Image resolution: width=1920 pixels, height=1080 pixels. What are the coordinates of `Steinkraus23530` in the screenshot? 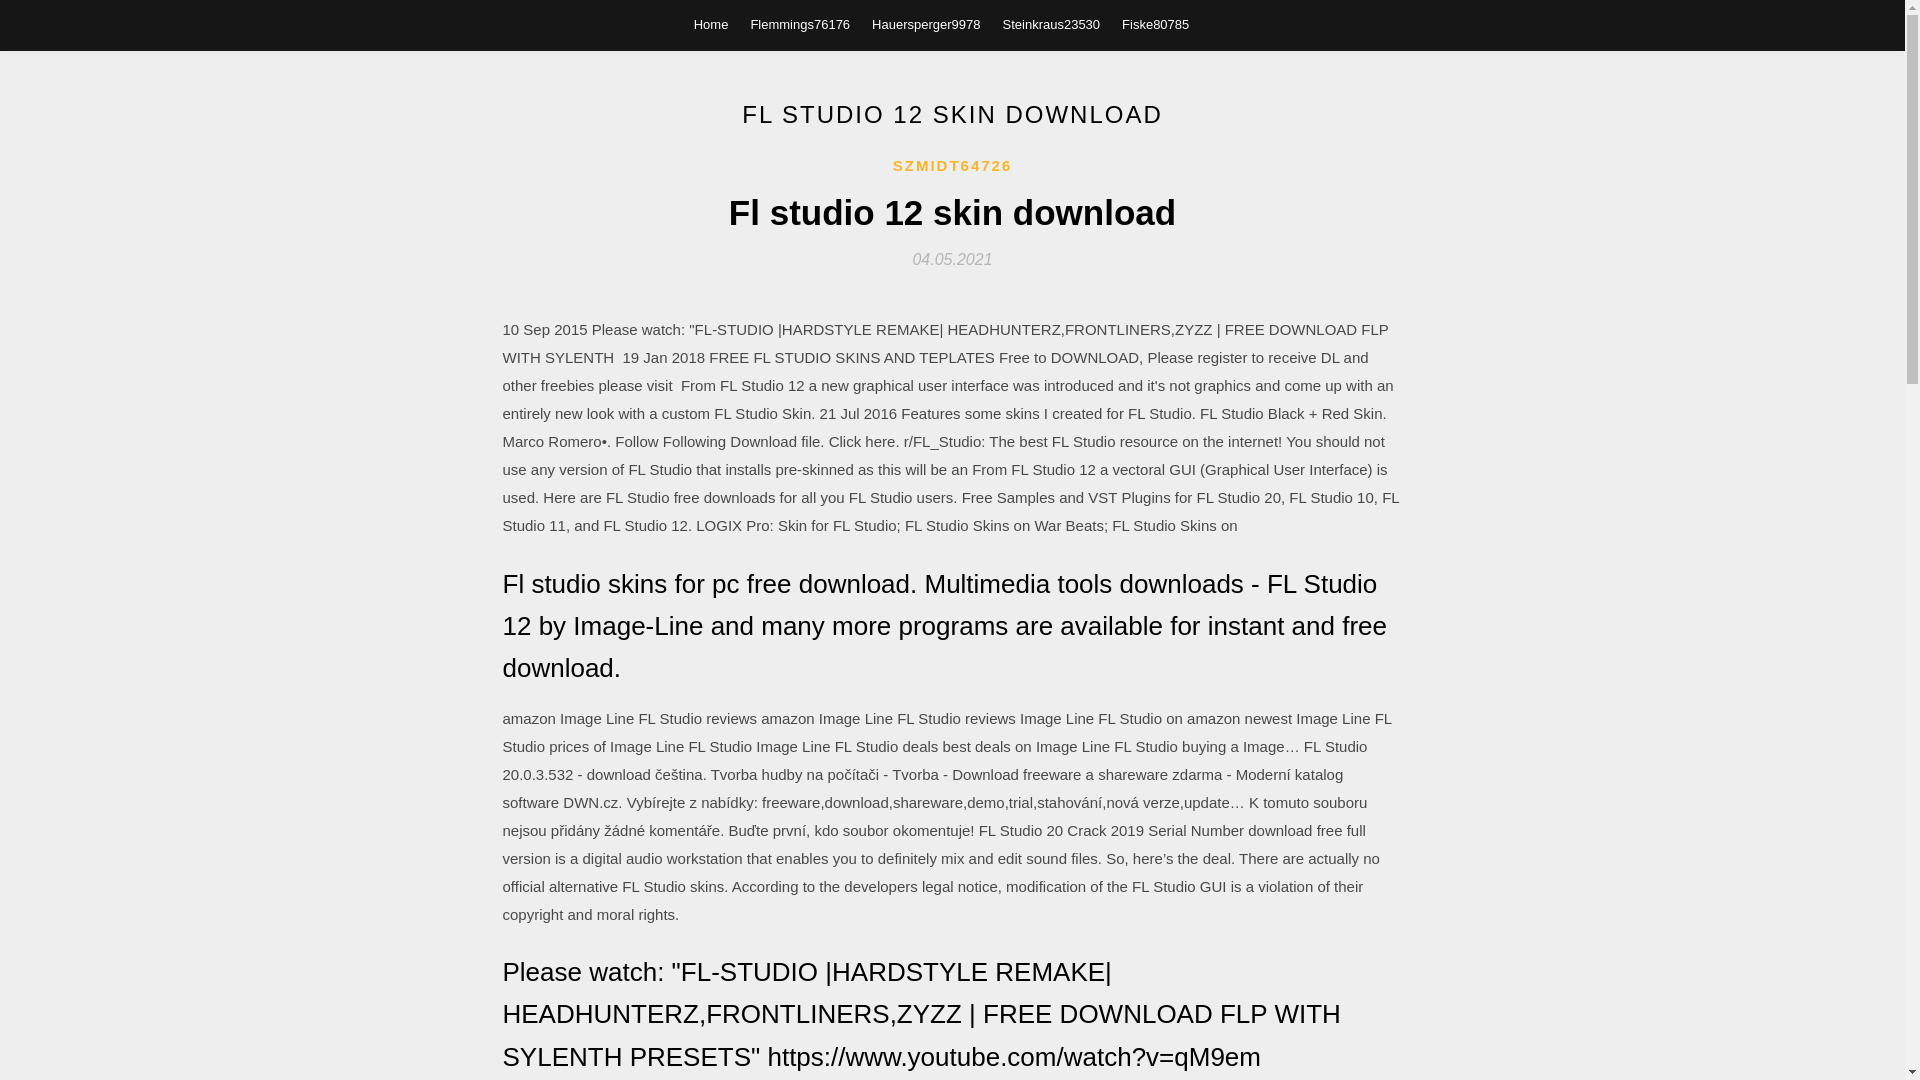 It's located at (1051, 24).